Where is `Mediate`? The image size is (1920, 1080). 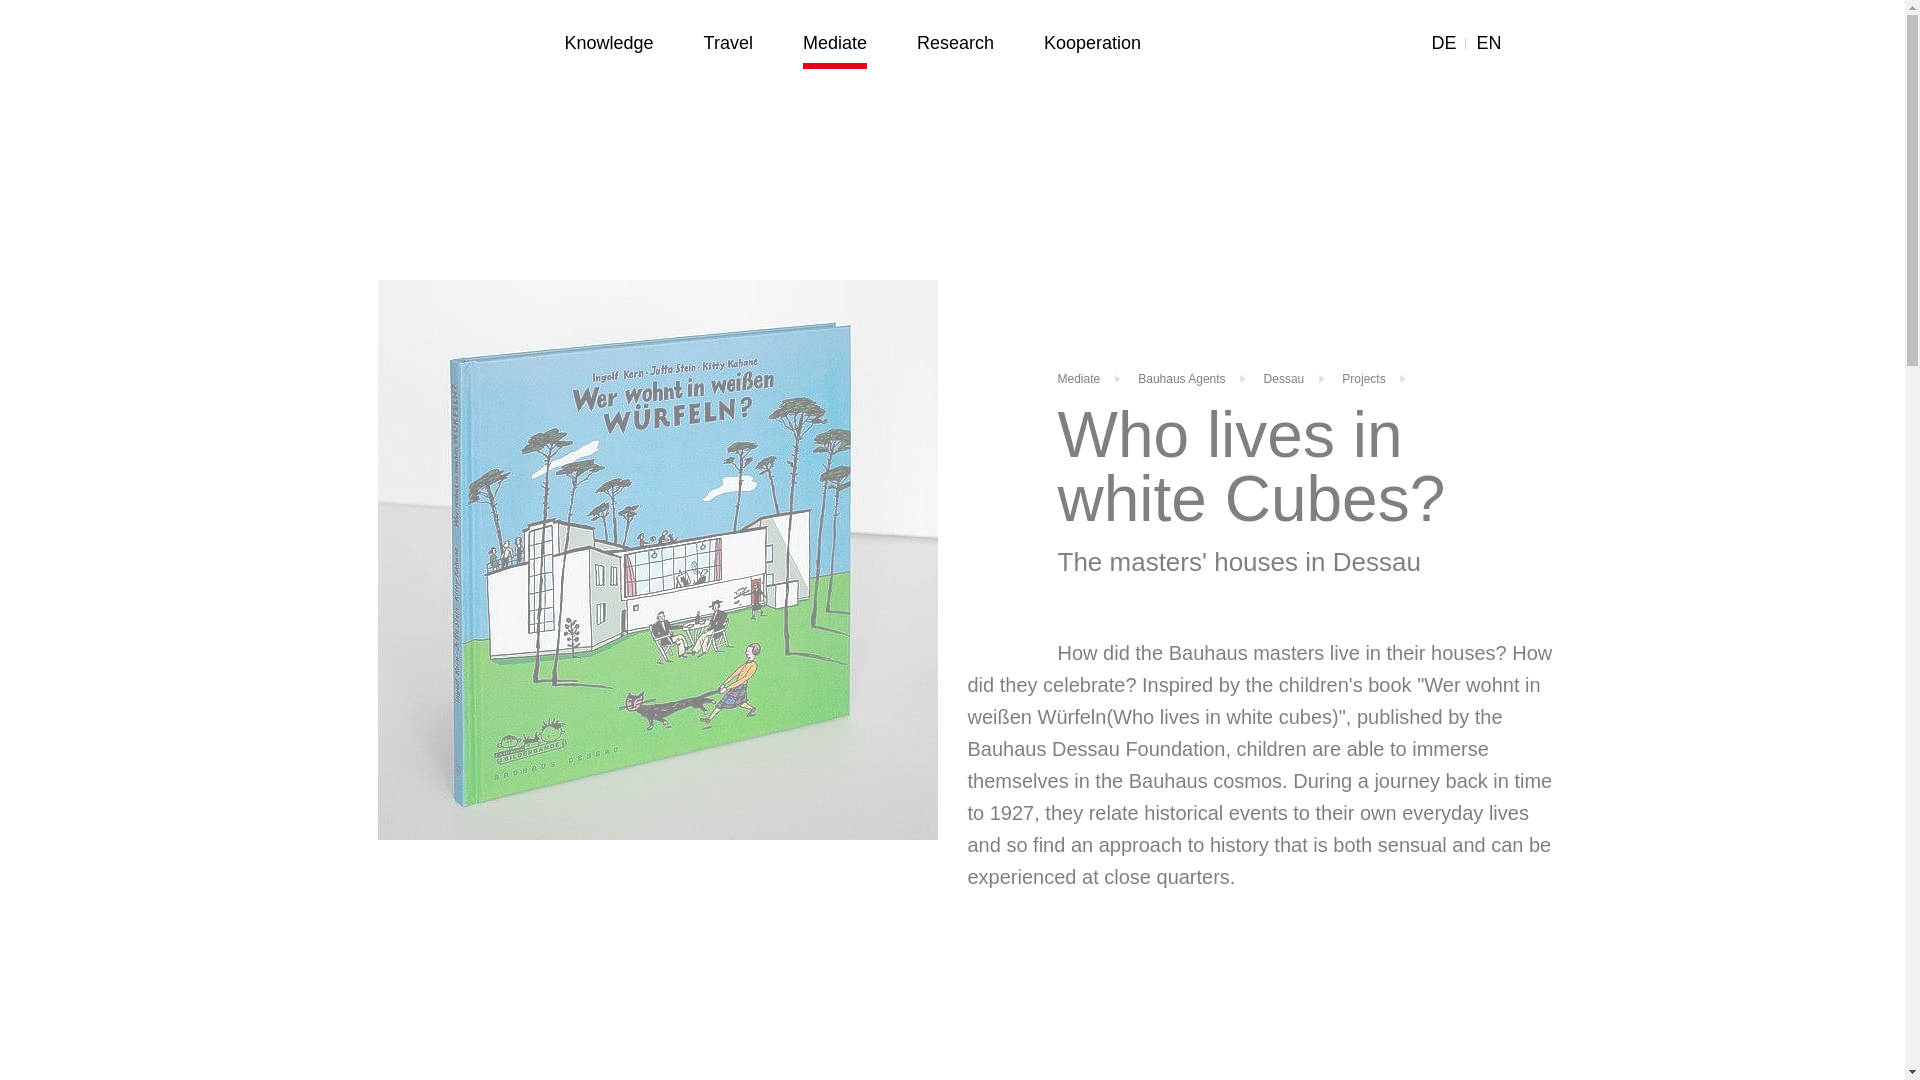 Mediate is located at coordinates (1078, 378).